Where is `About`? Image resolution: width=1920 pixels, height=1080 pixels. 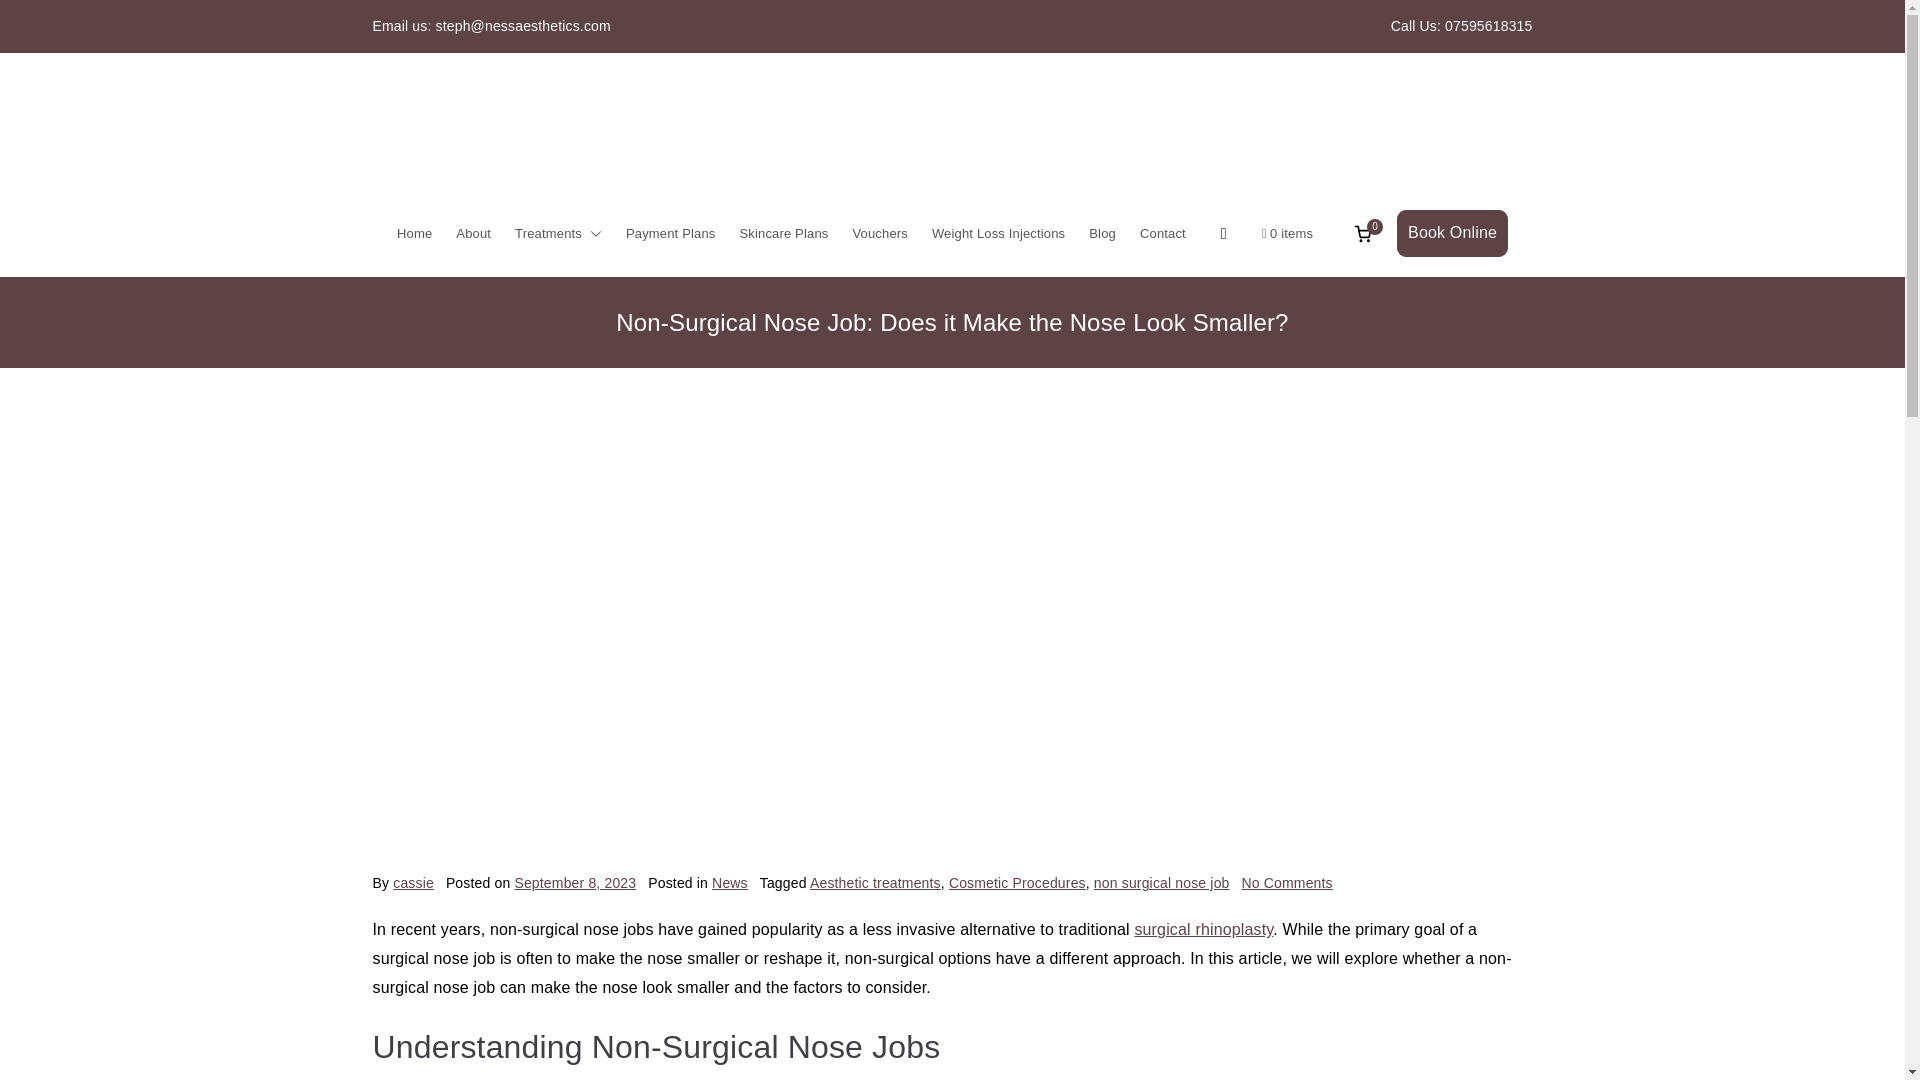
About is located at coordinates (474, 234).